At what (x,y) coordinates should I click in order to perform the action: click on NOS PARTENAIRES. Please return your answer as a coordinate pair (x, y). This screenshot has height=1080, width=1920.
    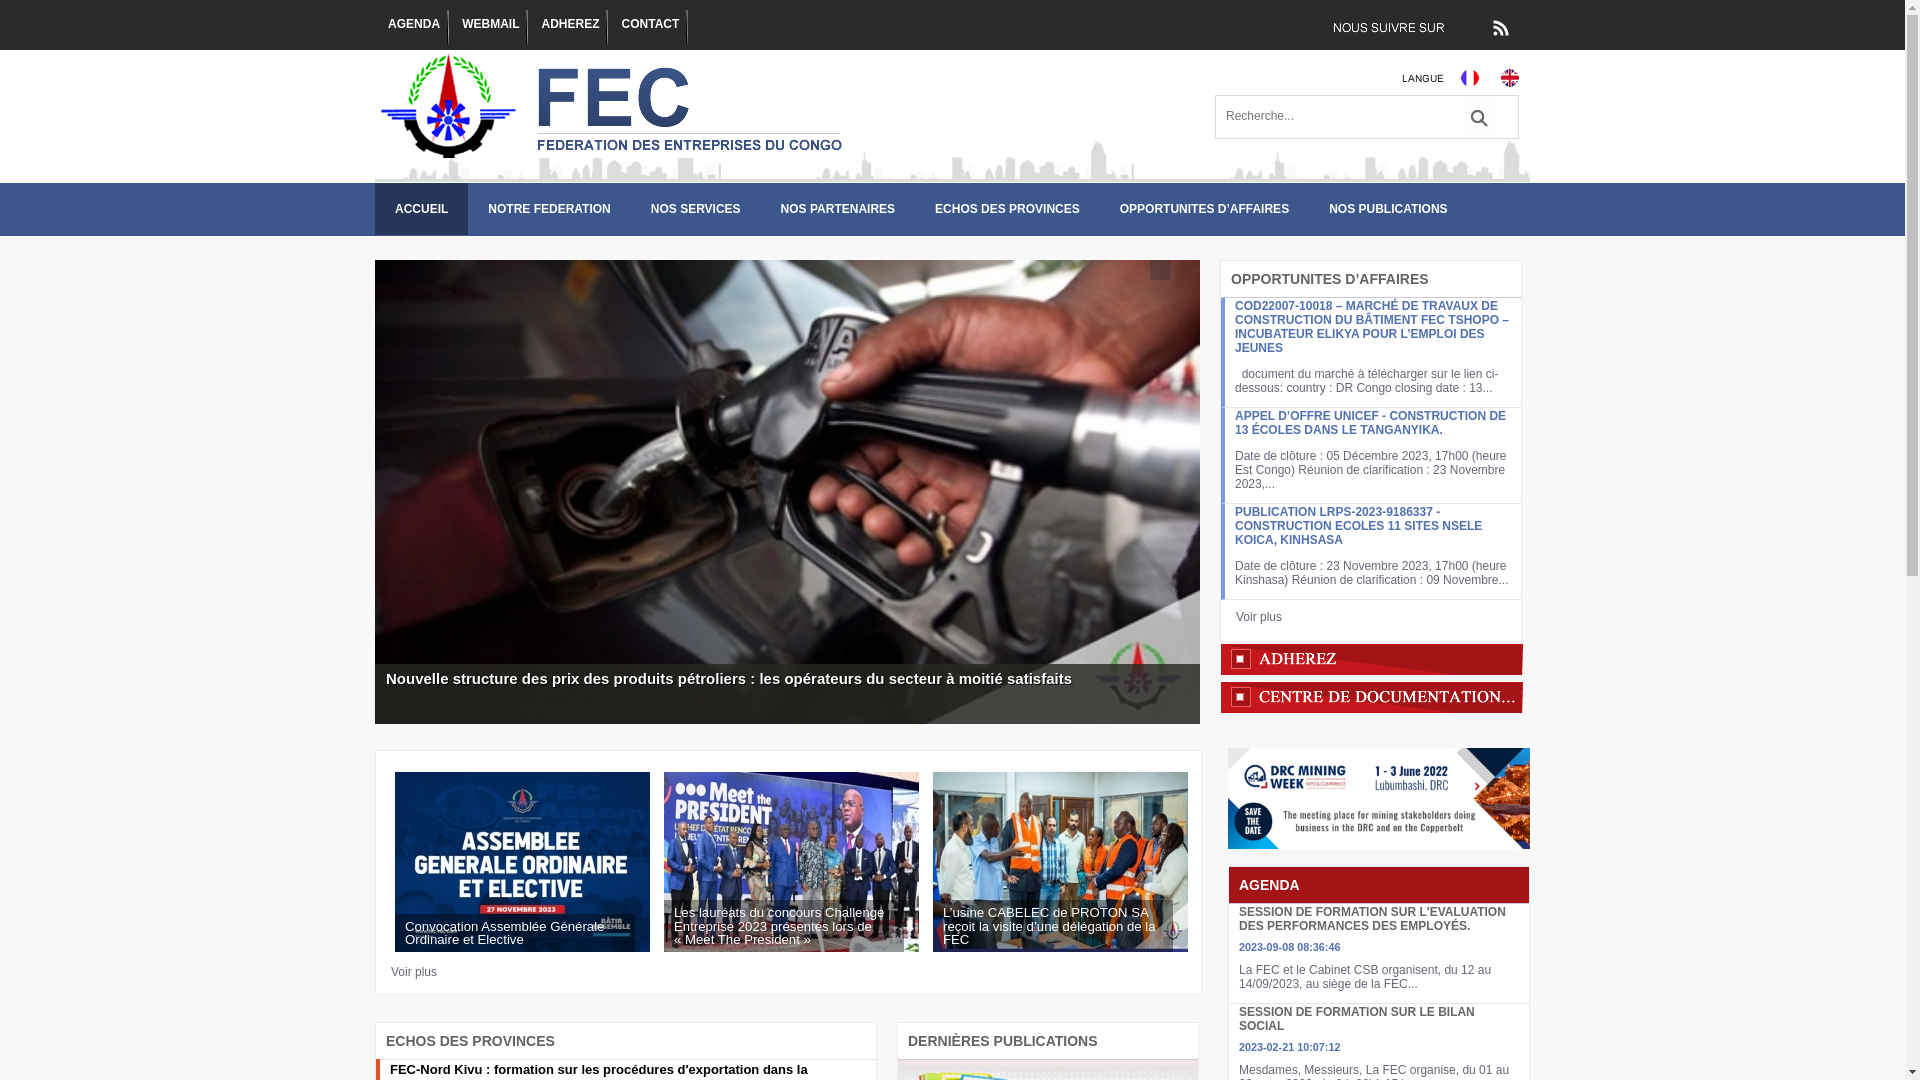
    Looking at the image, I should click on (838, 209).